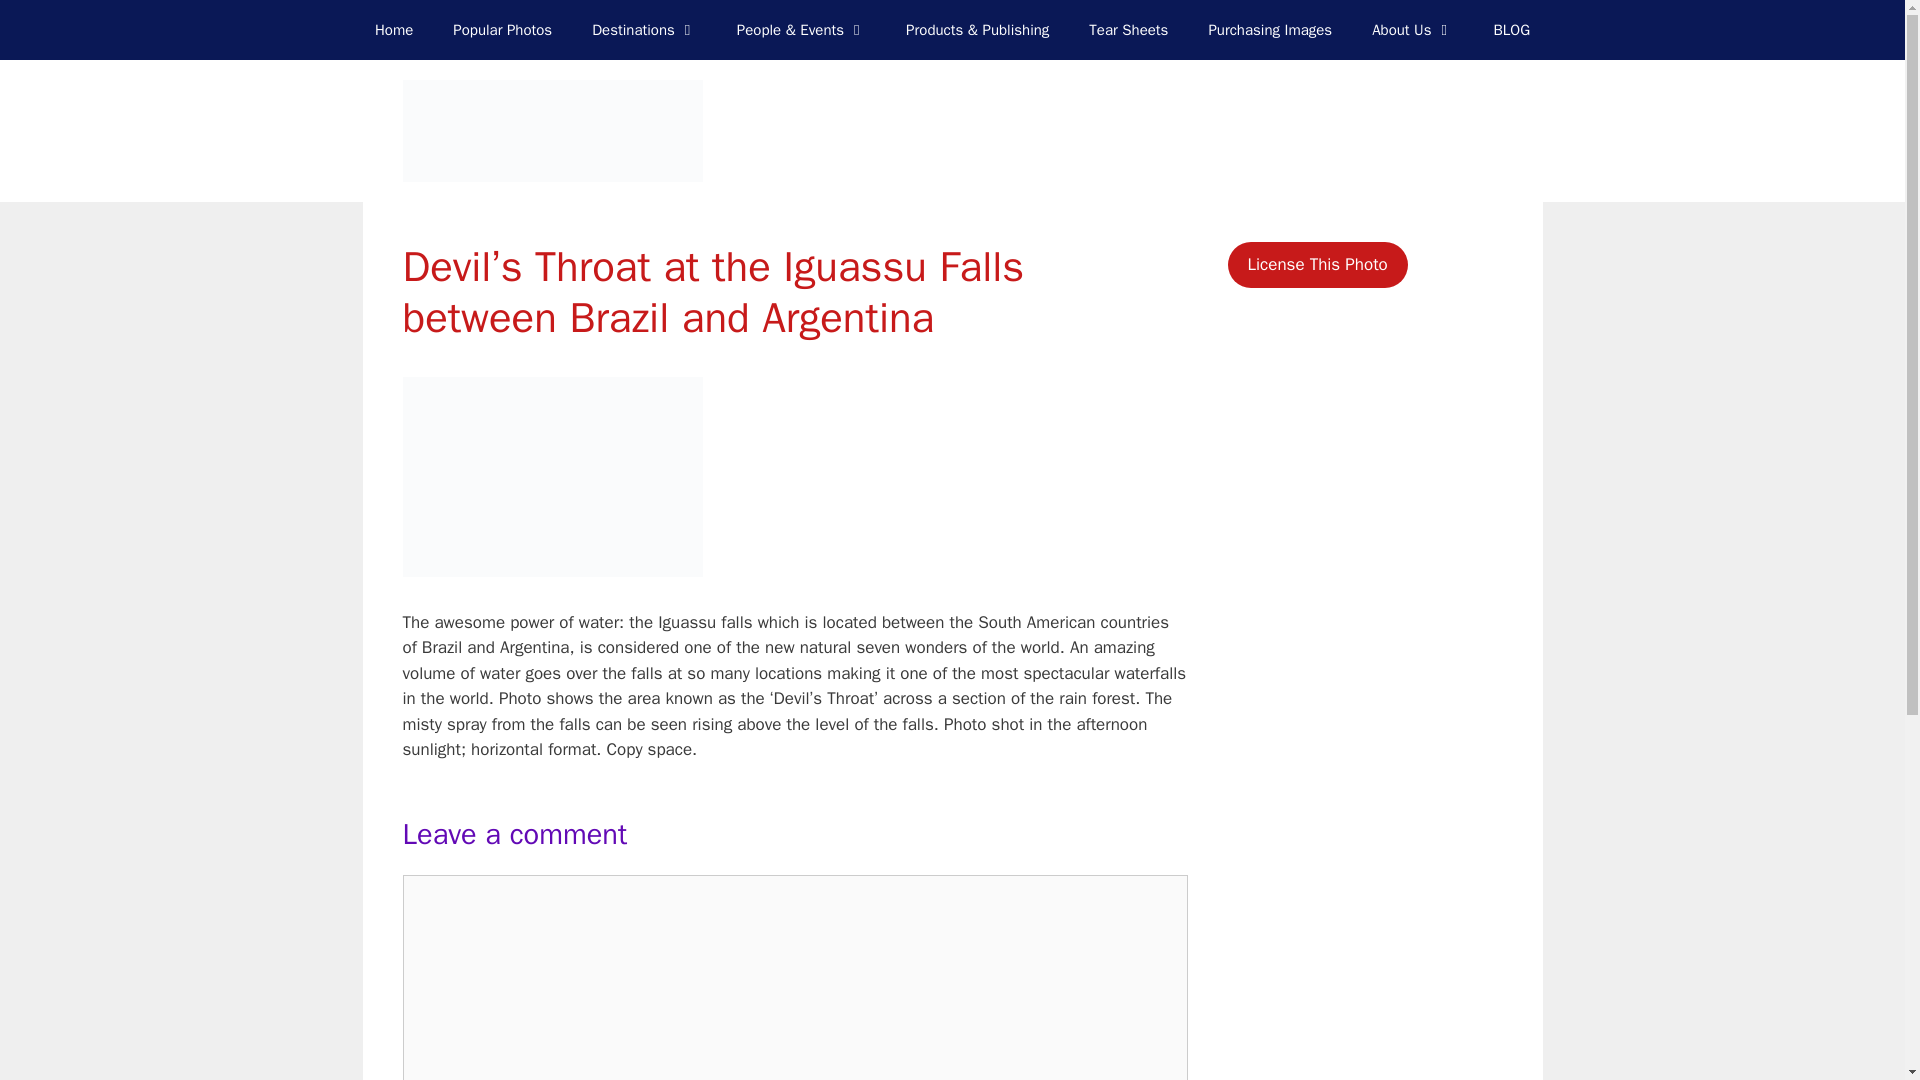  I want to click on Tear Sheets, so click(1128, 30).